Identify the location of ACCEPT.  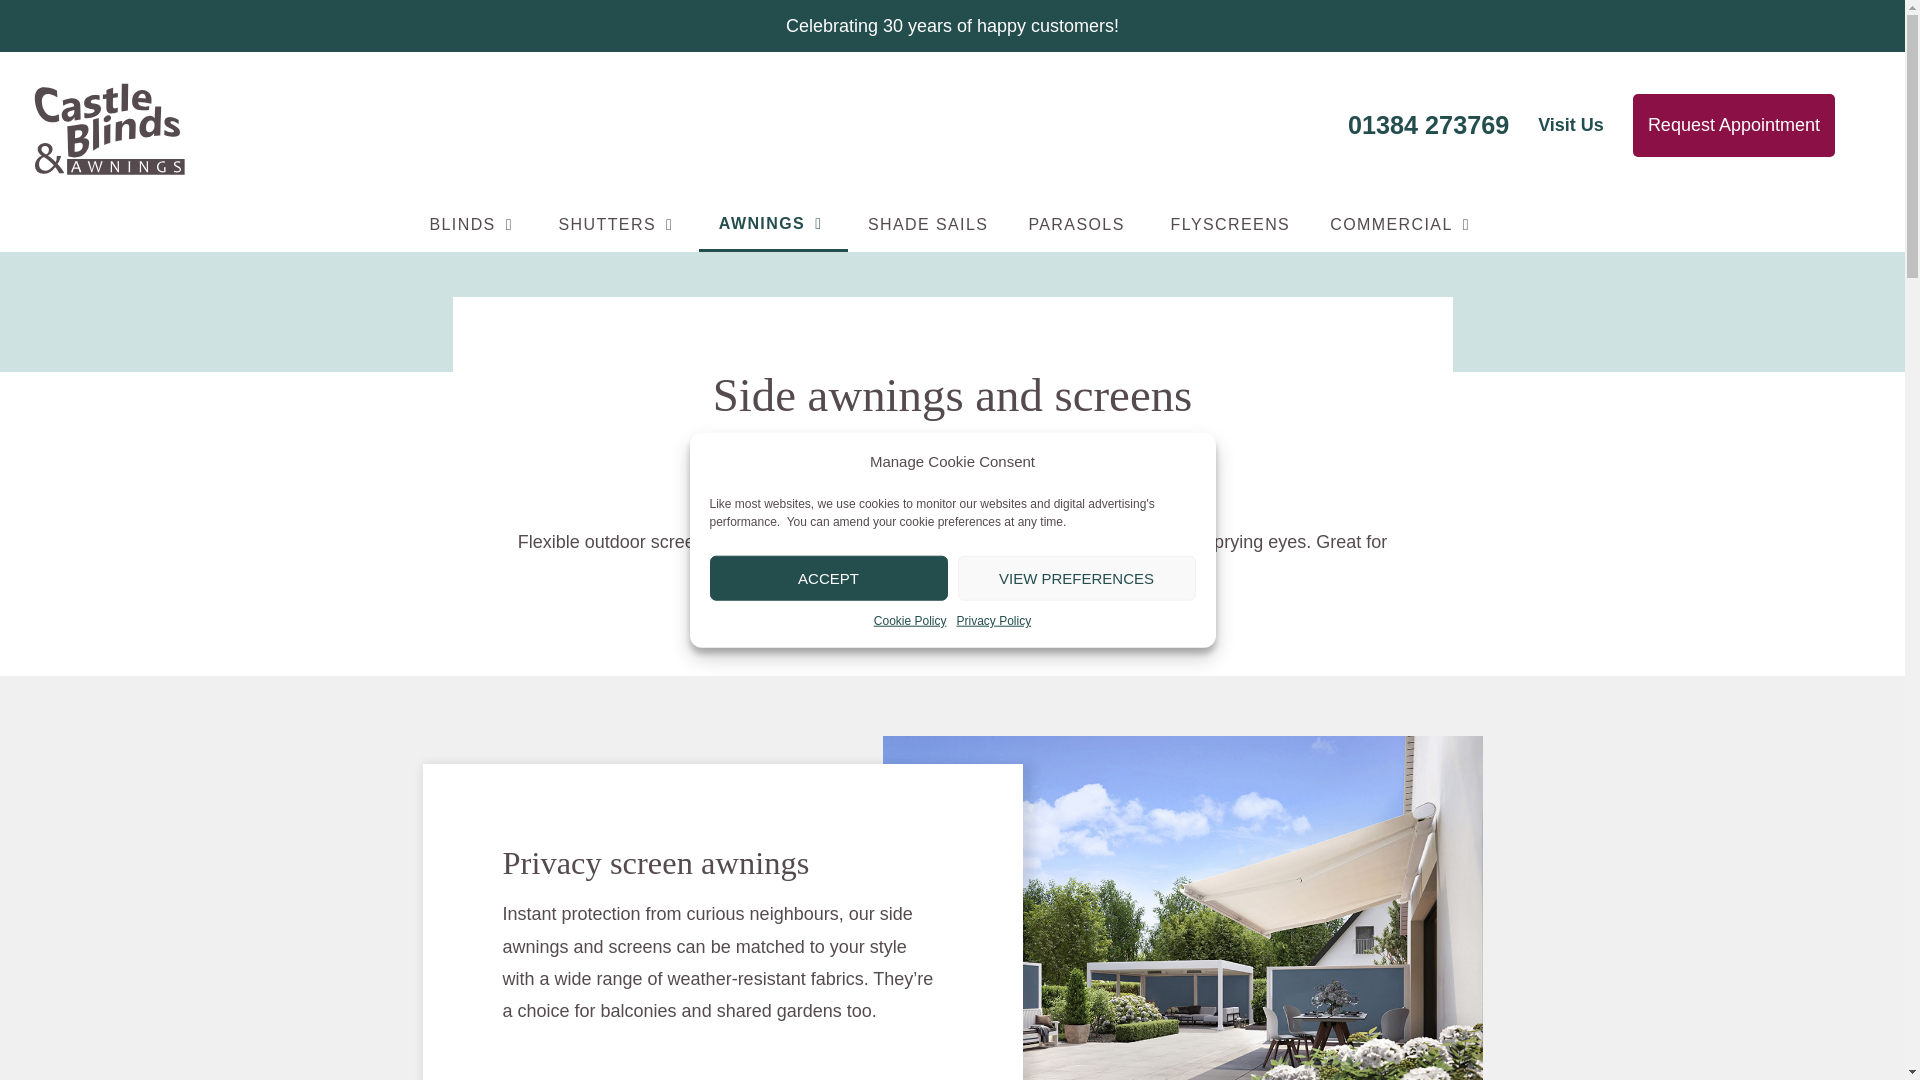
(829, 578).